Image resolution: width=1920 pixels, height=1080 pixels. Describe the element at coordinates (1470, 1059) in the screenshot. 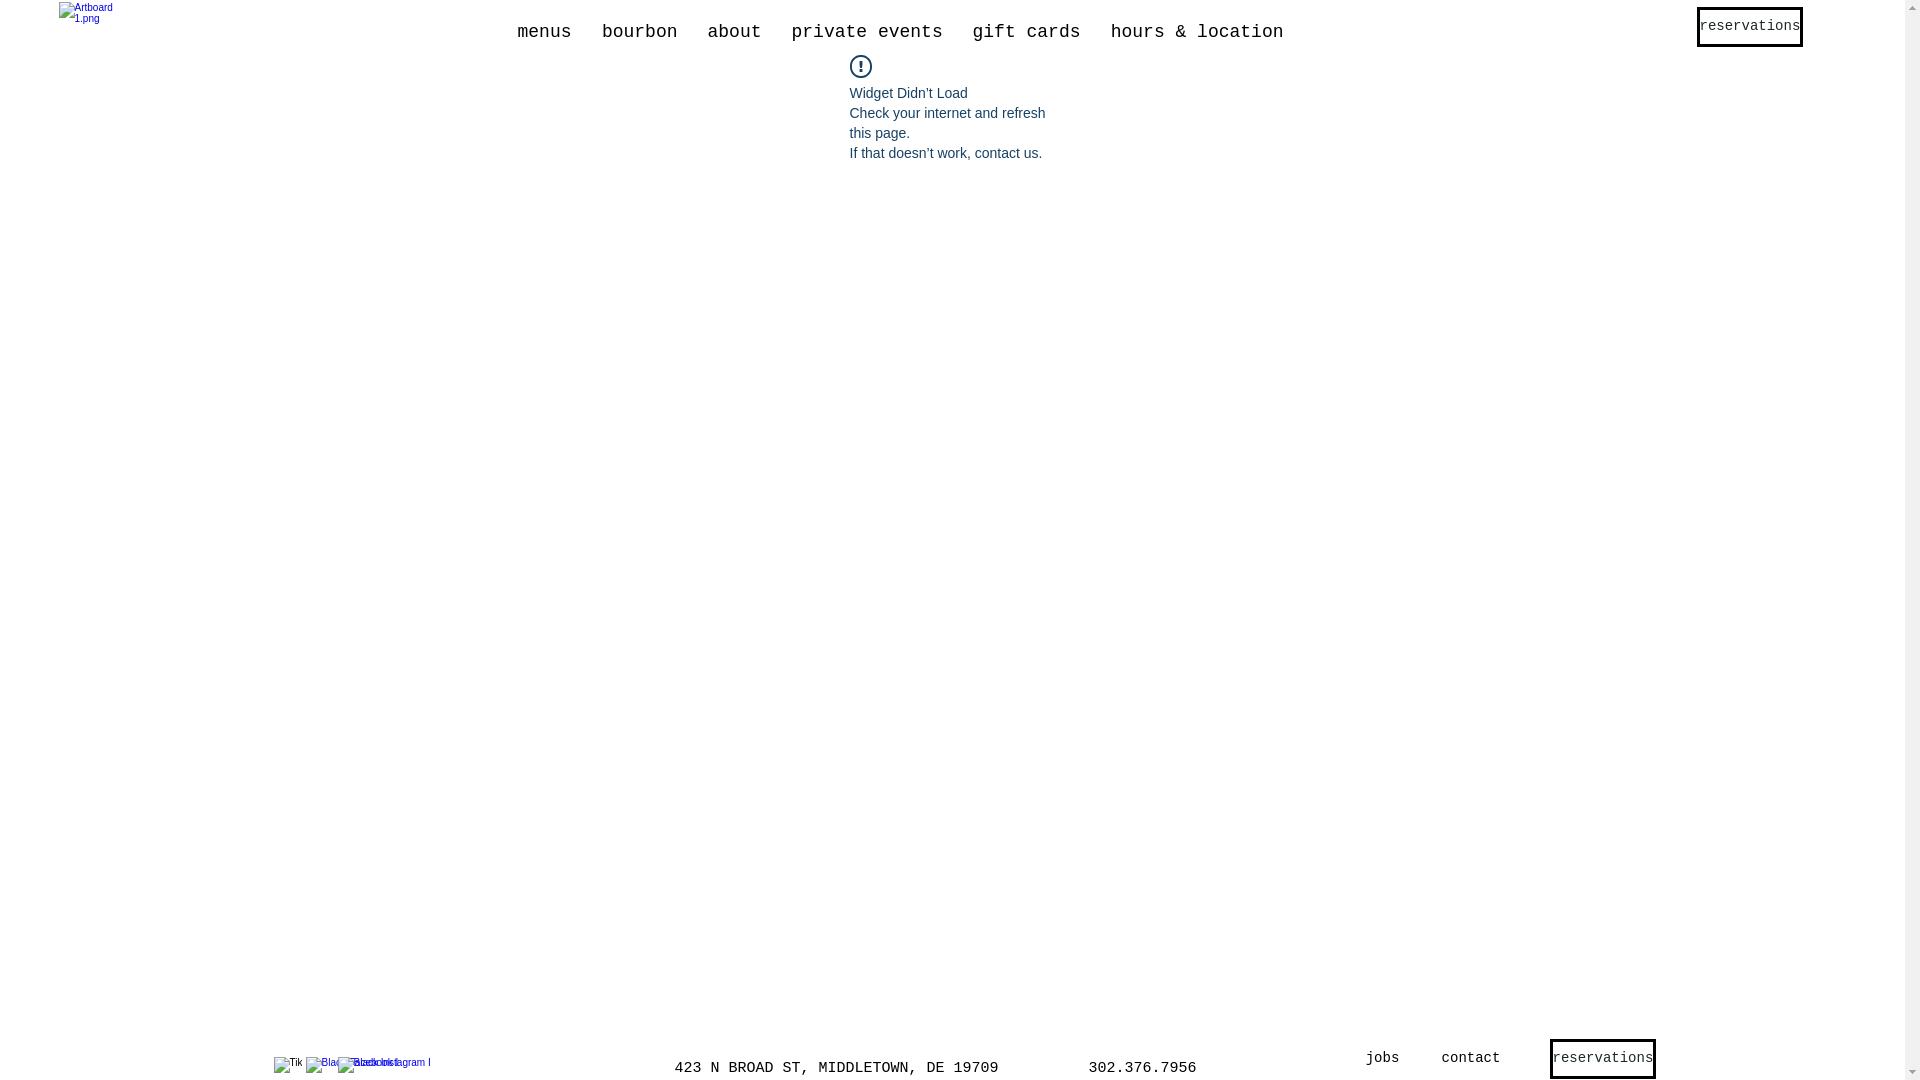

I see `contact` at that location.